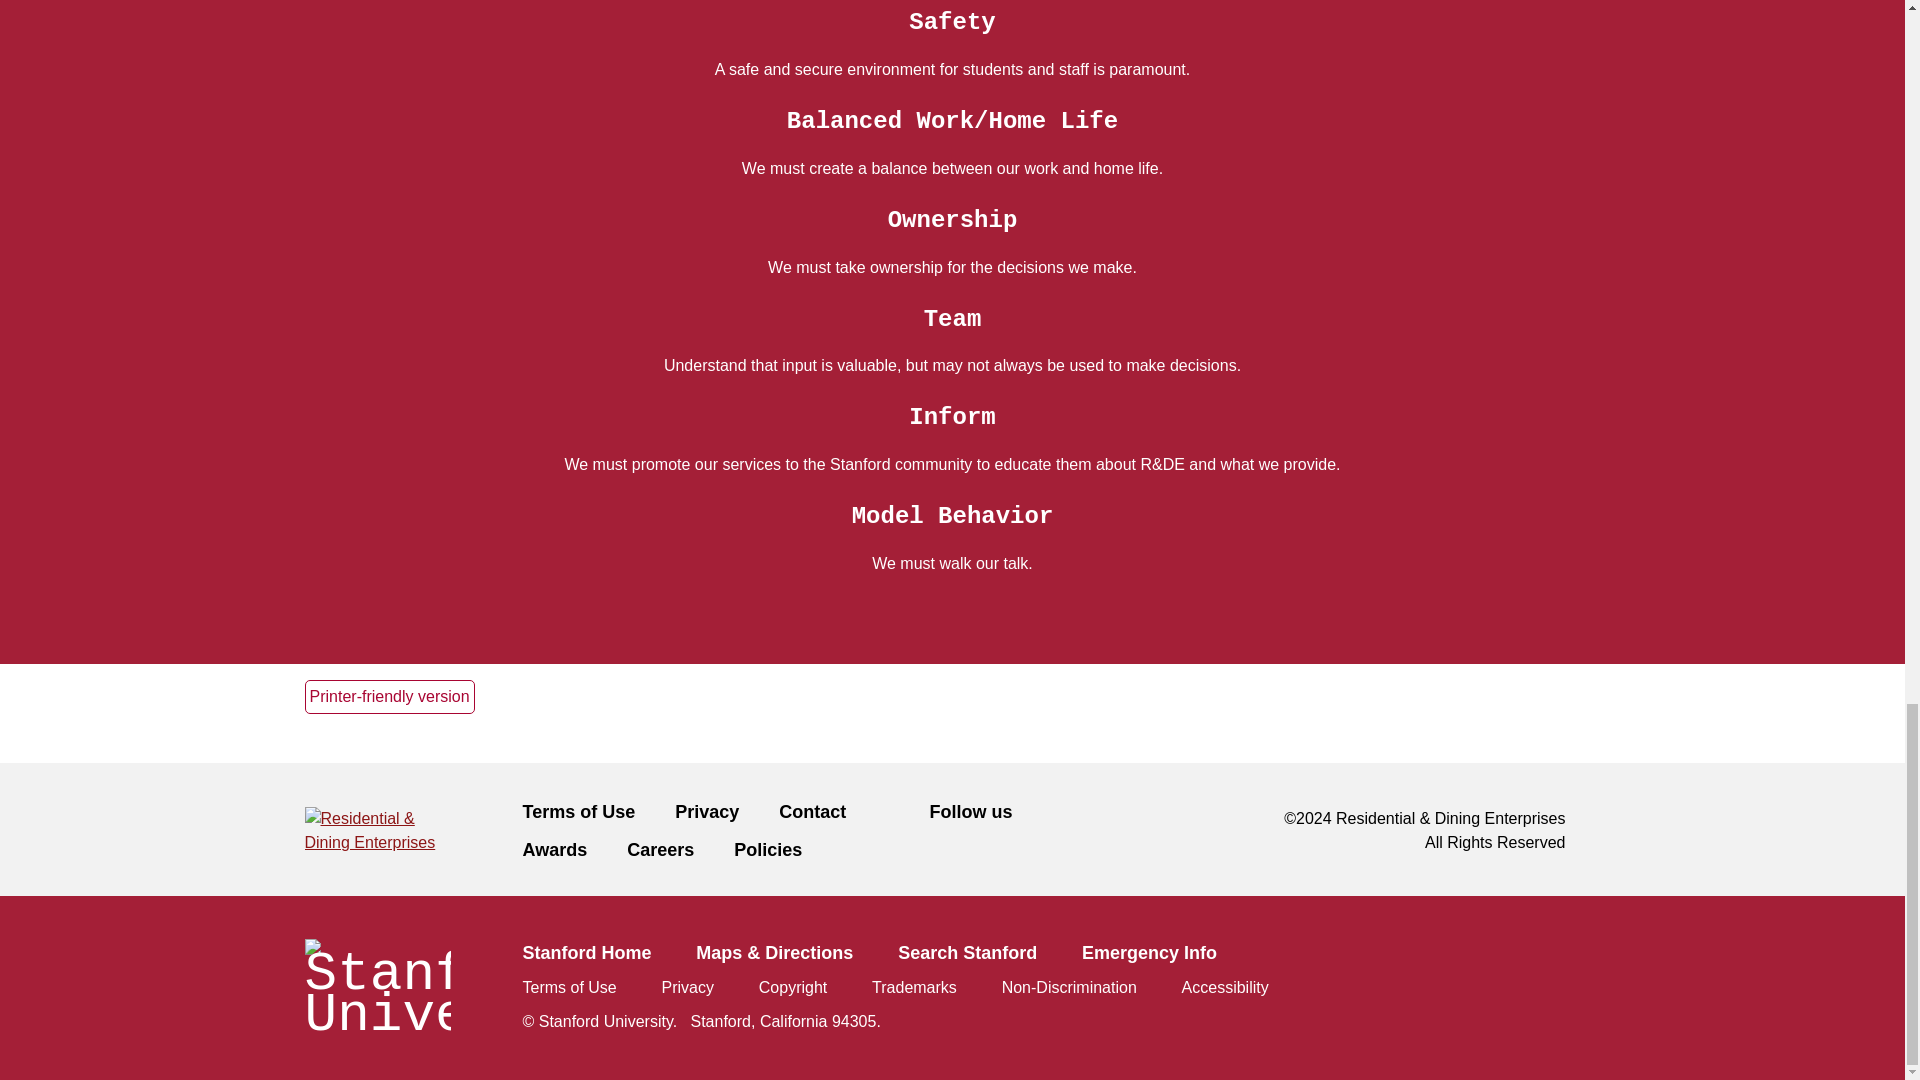 Image resolution: width=1920 pixels, height=1080 pixels. I want to click on Common Stanford resources, so click(951, 987).